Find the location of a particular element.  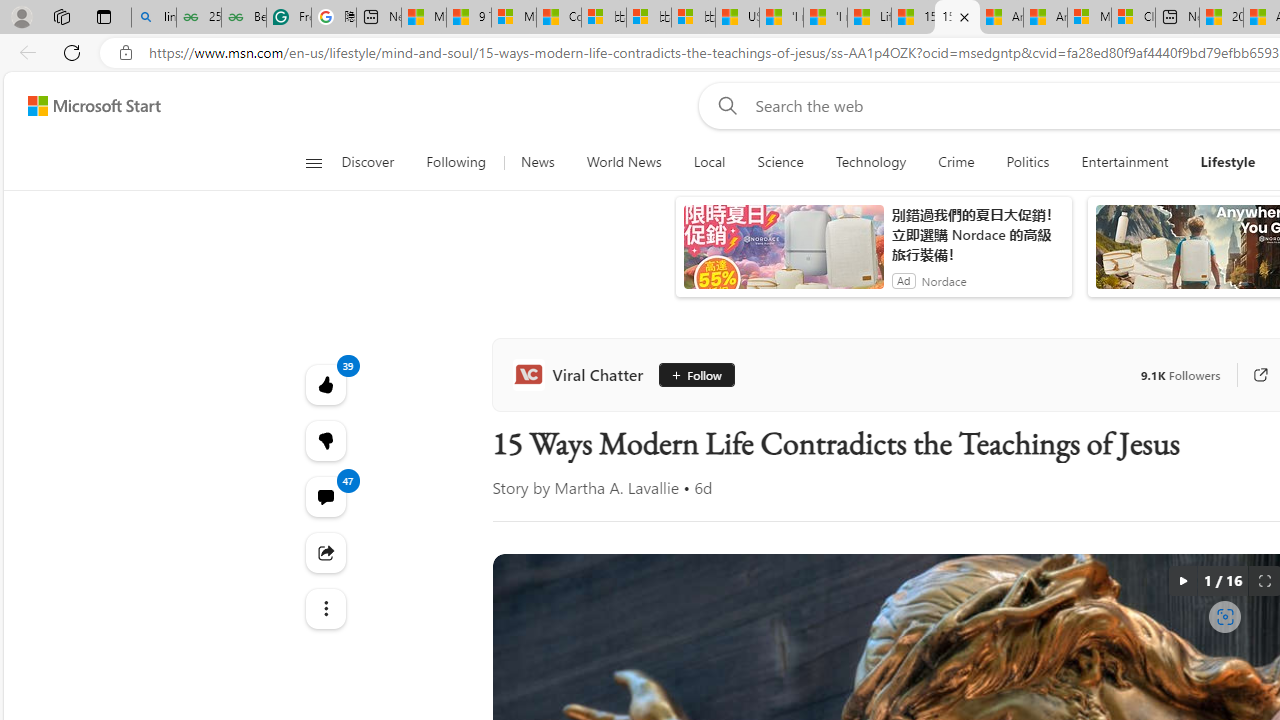

Class: button-glyph is located at coordinates (313, 162).